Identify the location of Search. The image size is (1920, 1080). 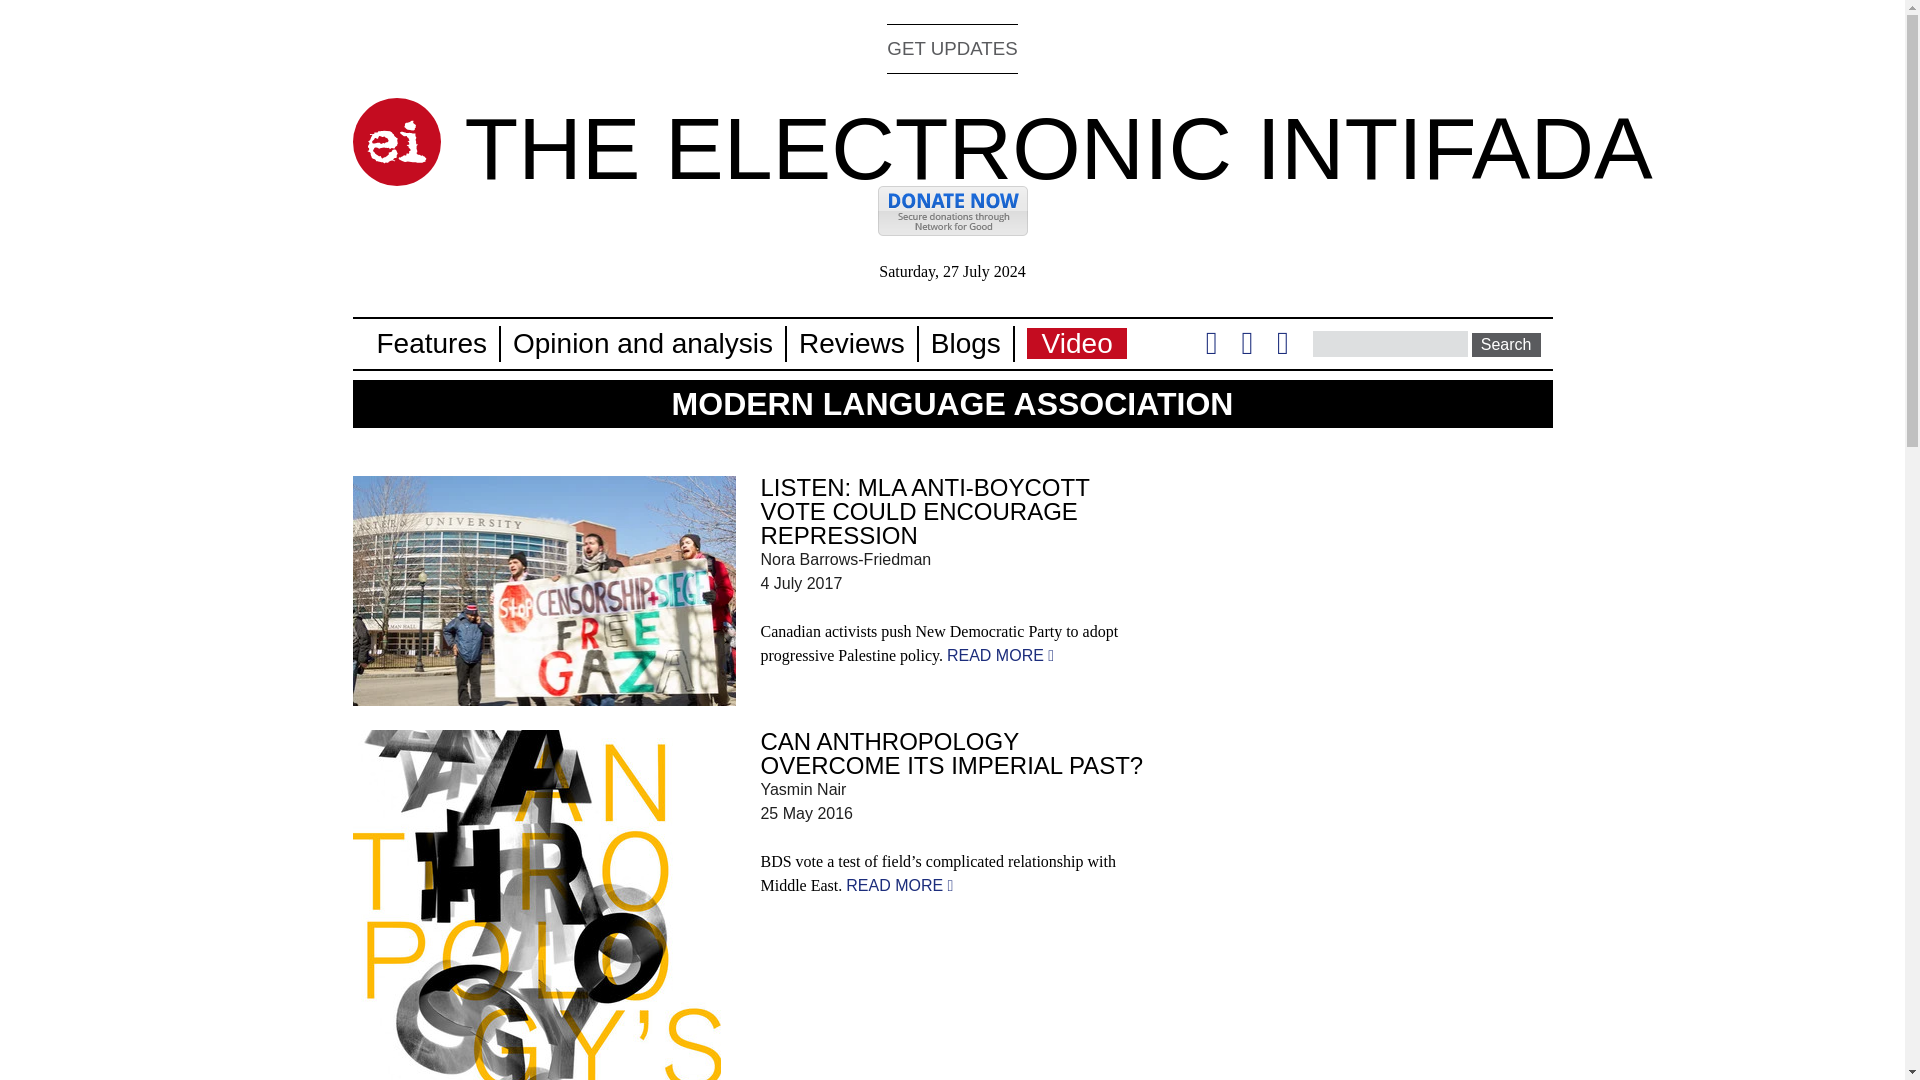
(1506, 344).